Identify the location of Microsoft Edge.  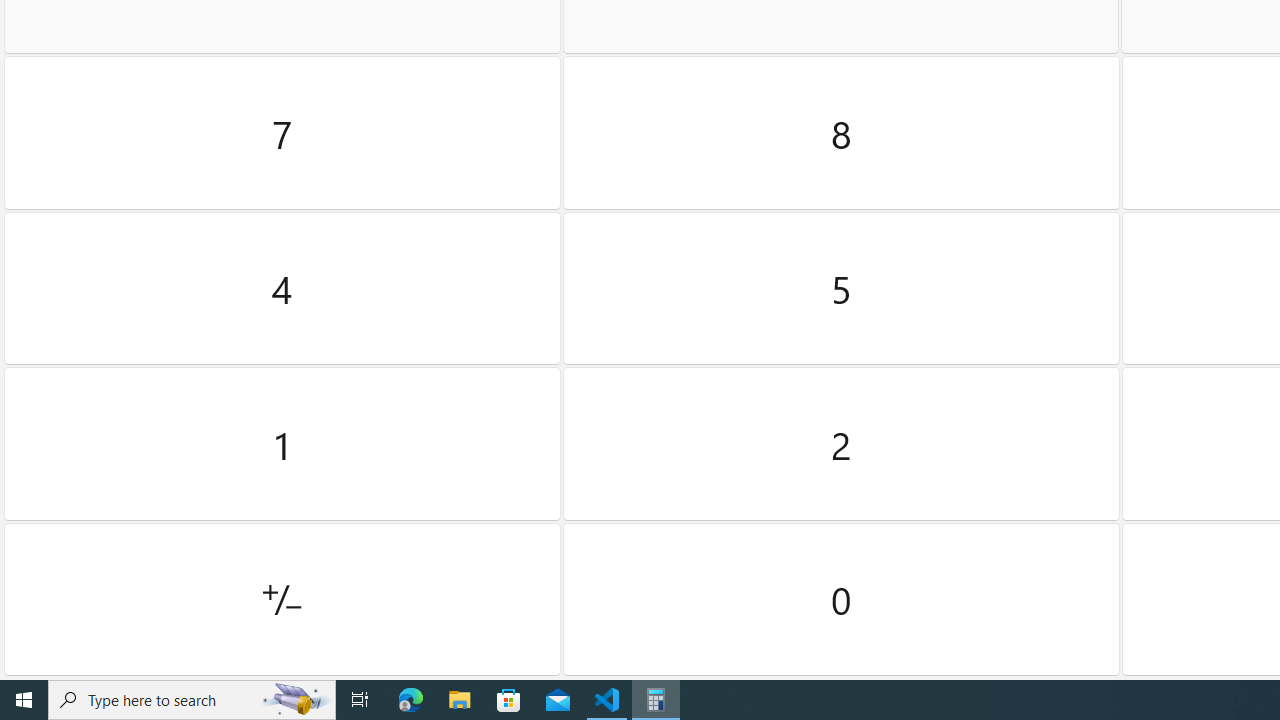
(411, 700).